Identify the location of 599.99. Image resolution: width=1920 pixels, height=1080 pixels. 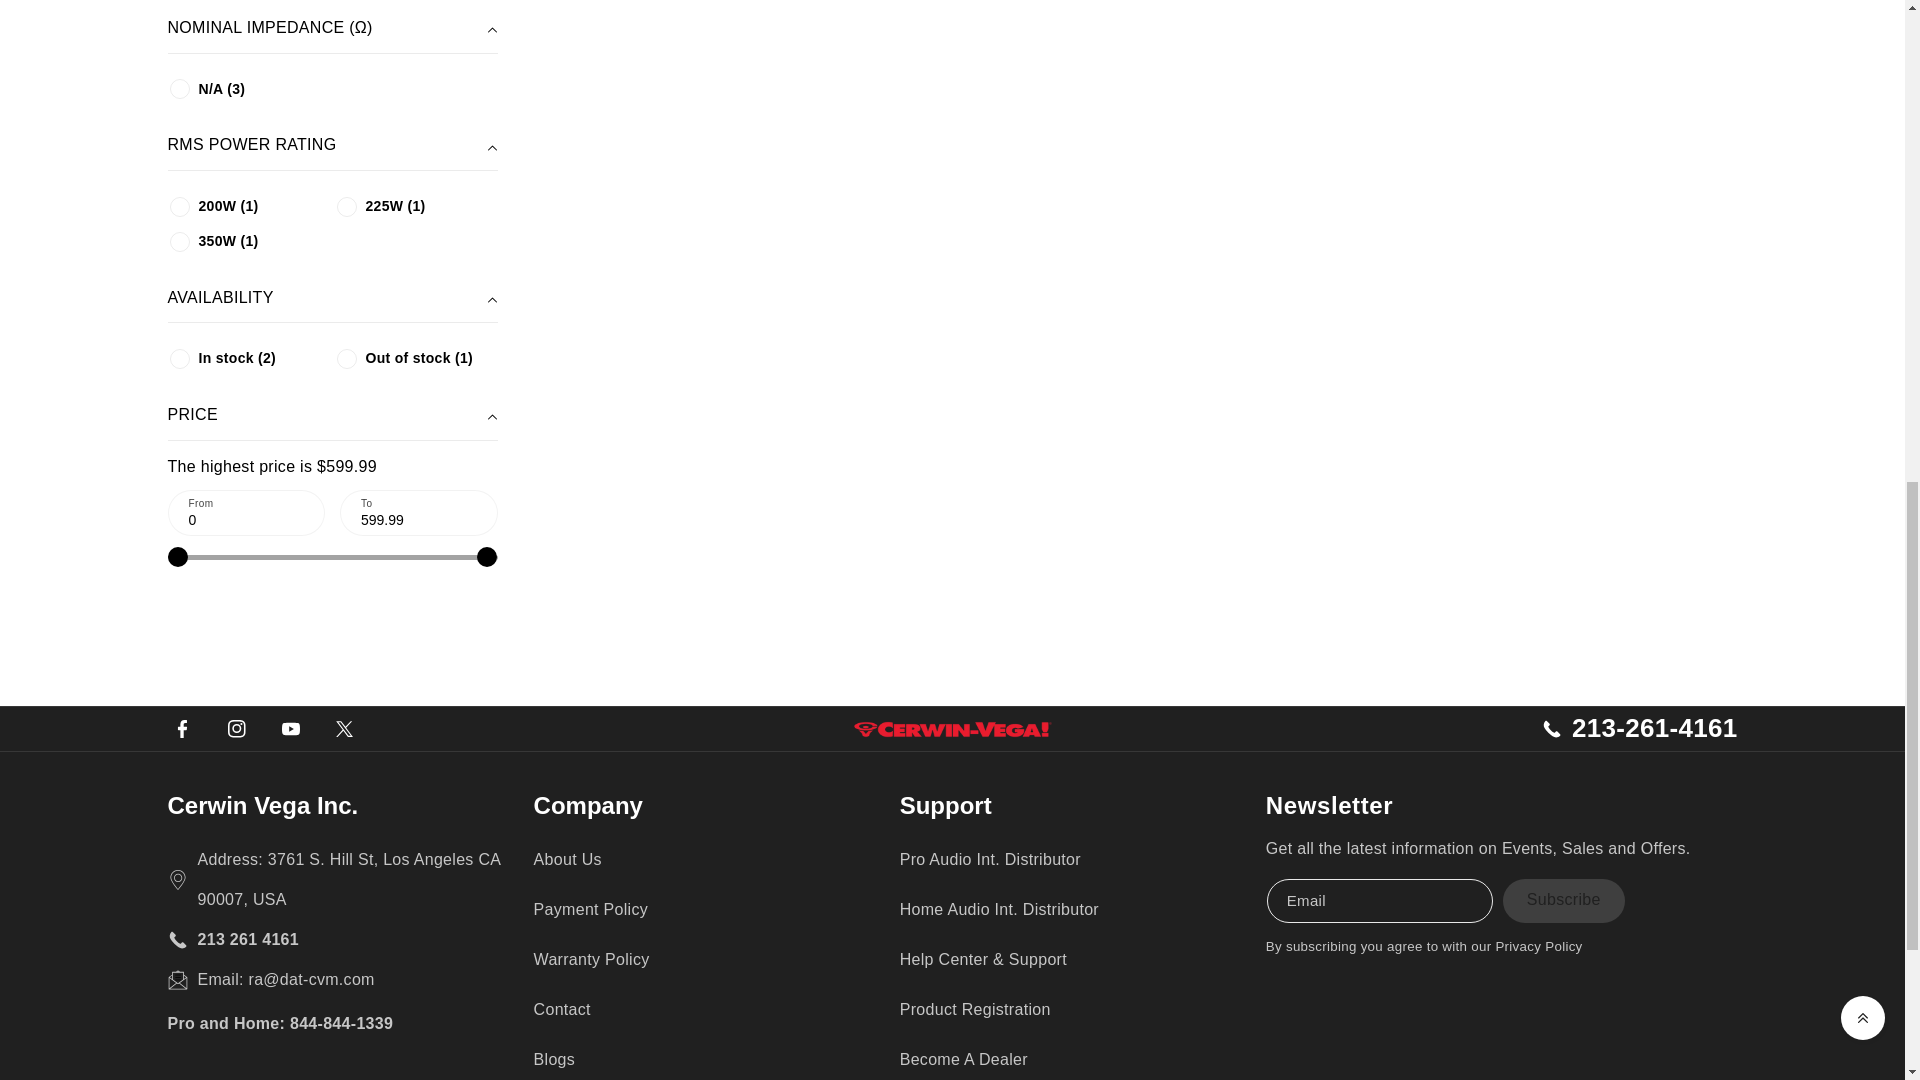
(419, 512).